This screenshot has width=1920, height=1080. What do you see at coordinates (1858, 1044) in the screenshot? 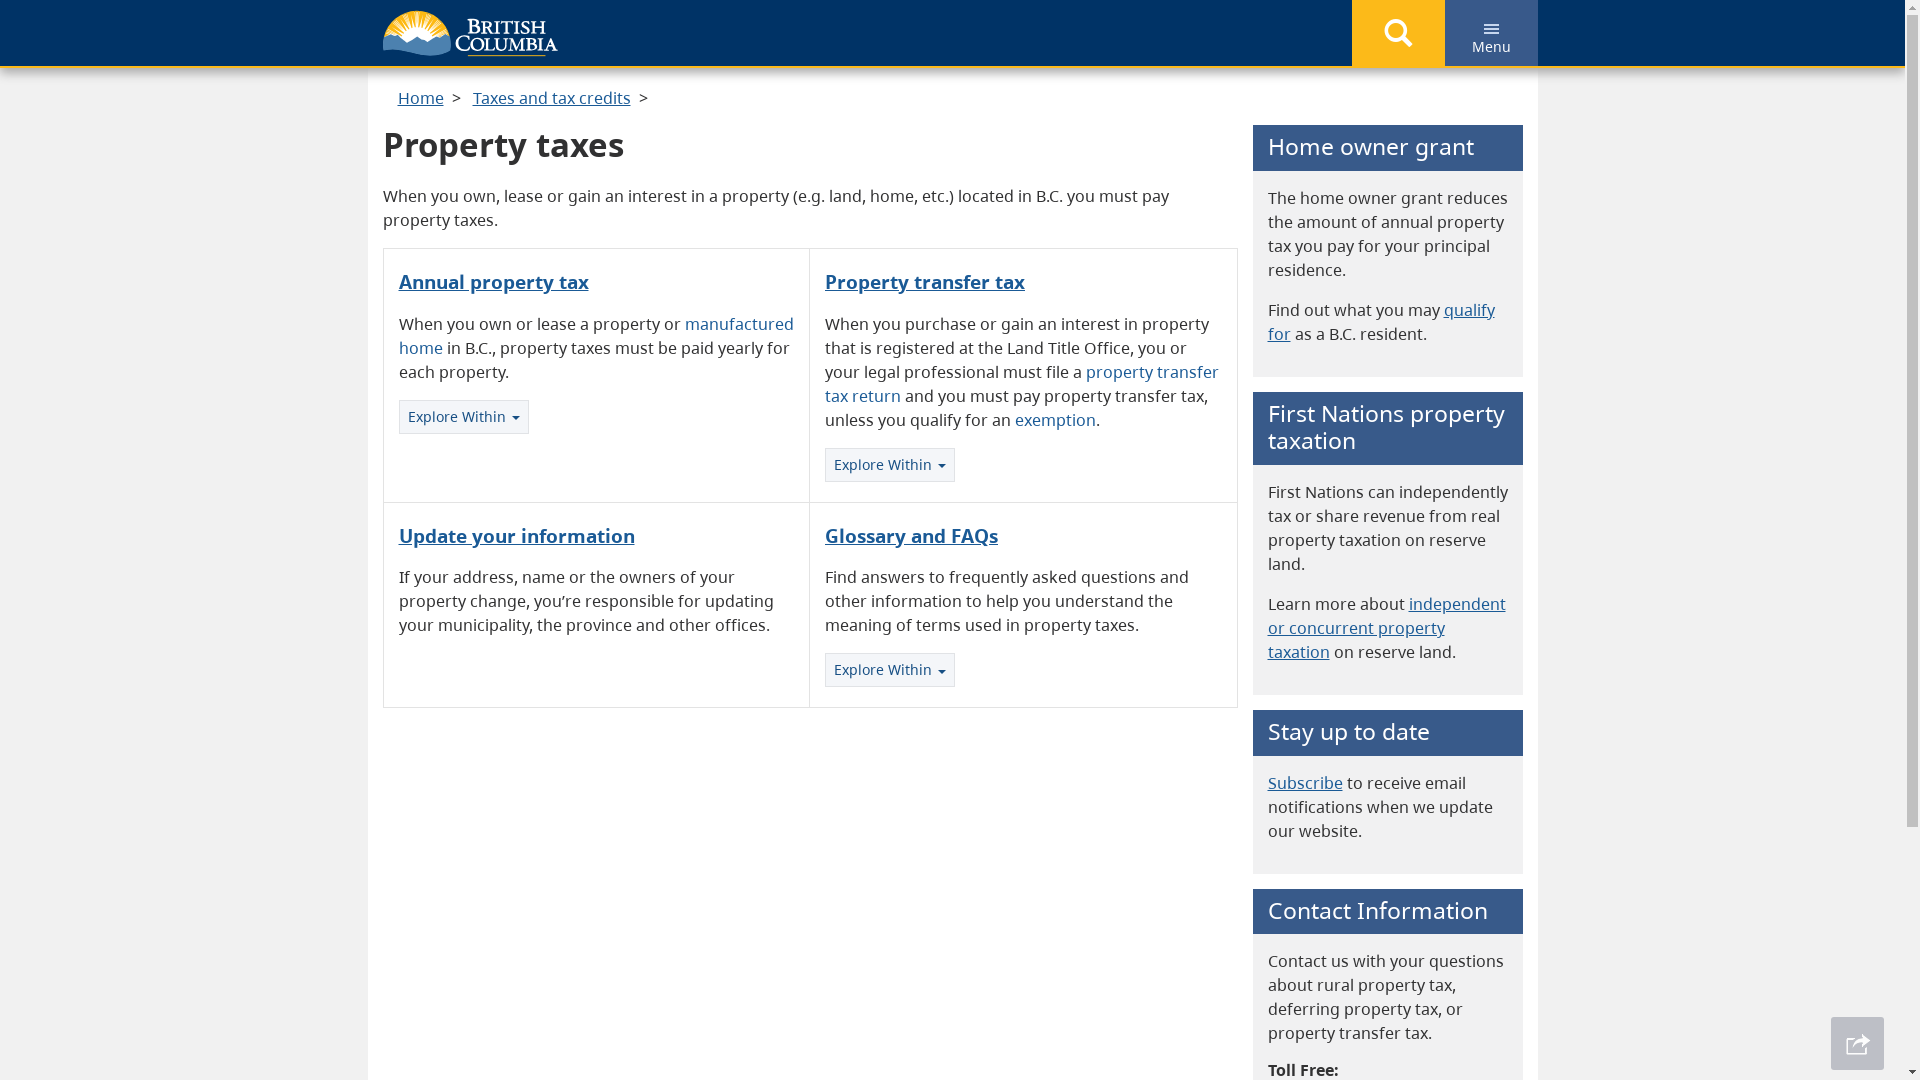
I see `Share This Page` at bounding box center [1858, 1044].